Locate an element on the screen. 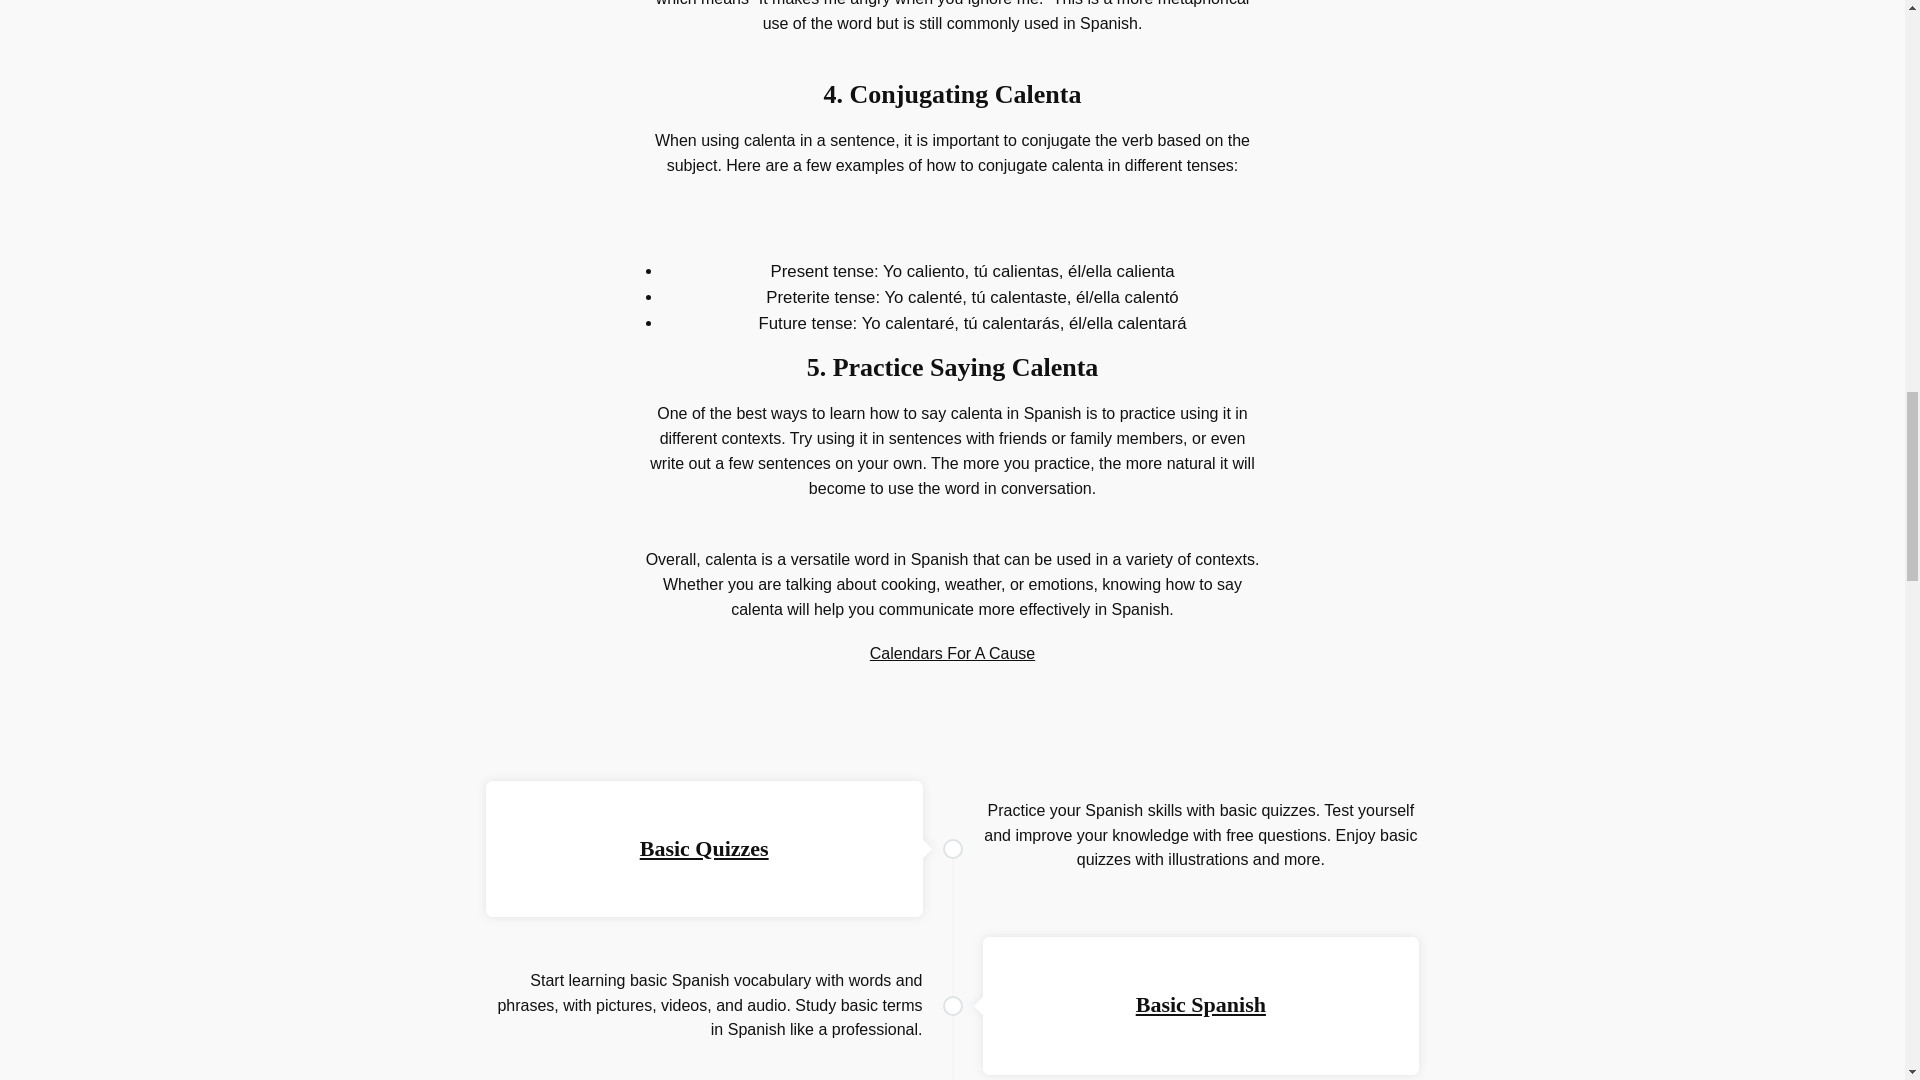 The image size is (1920, 1080). Basic Spanish is located at coordinates (1200, 1004).